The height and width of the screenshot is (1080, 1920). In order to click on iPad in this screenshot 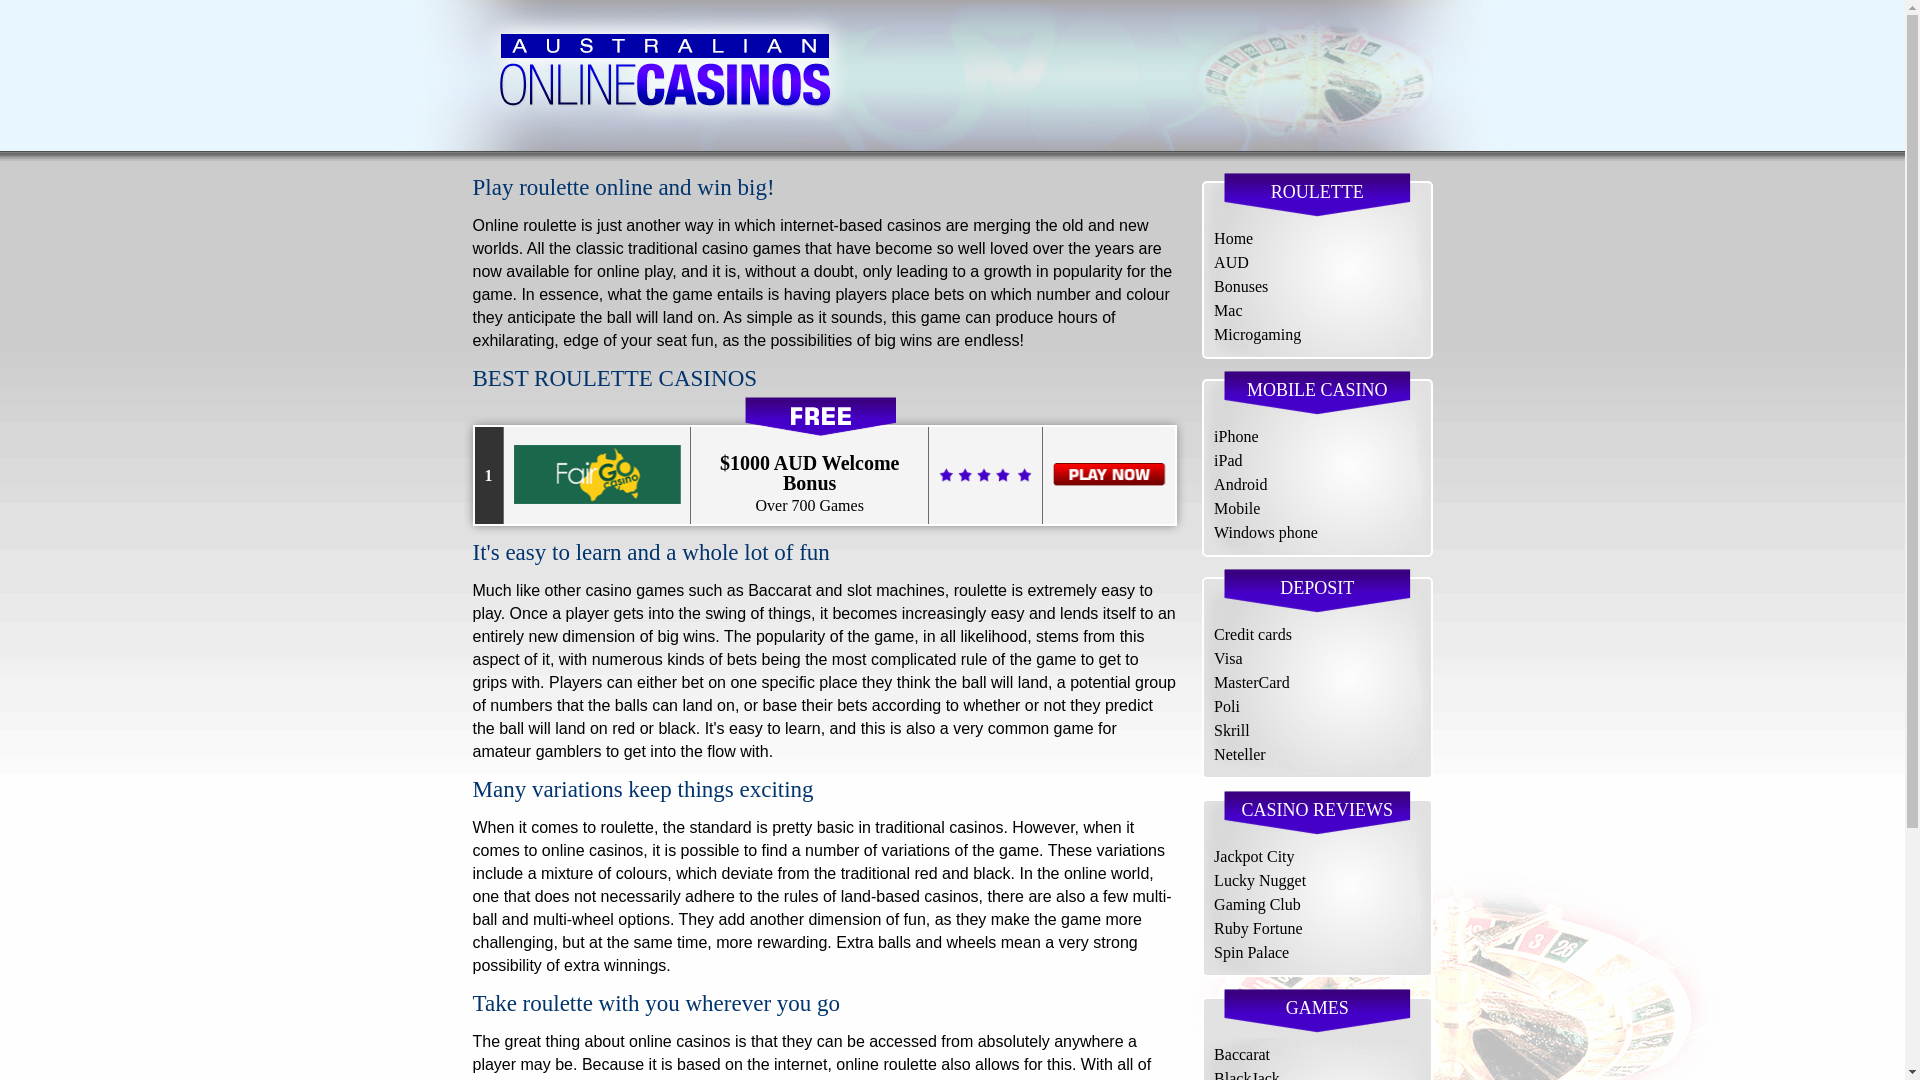, I will do `click(1228, 460)`.